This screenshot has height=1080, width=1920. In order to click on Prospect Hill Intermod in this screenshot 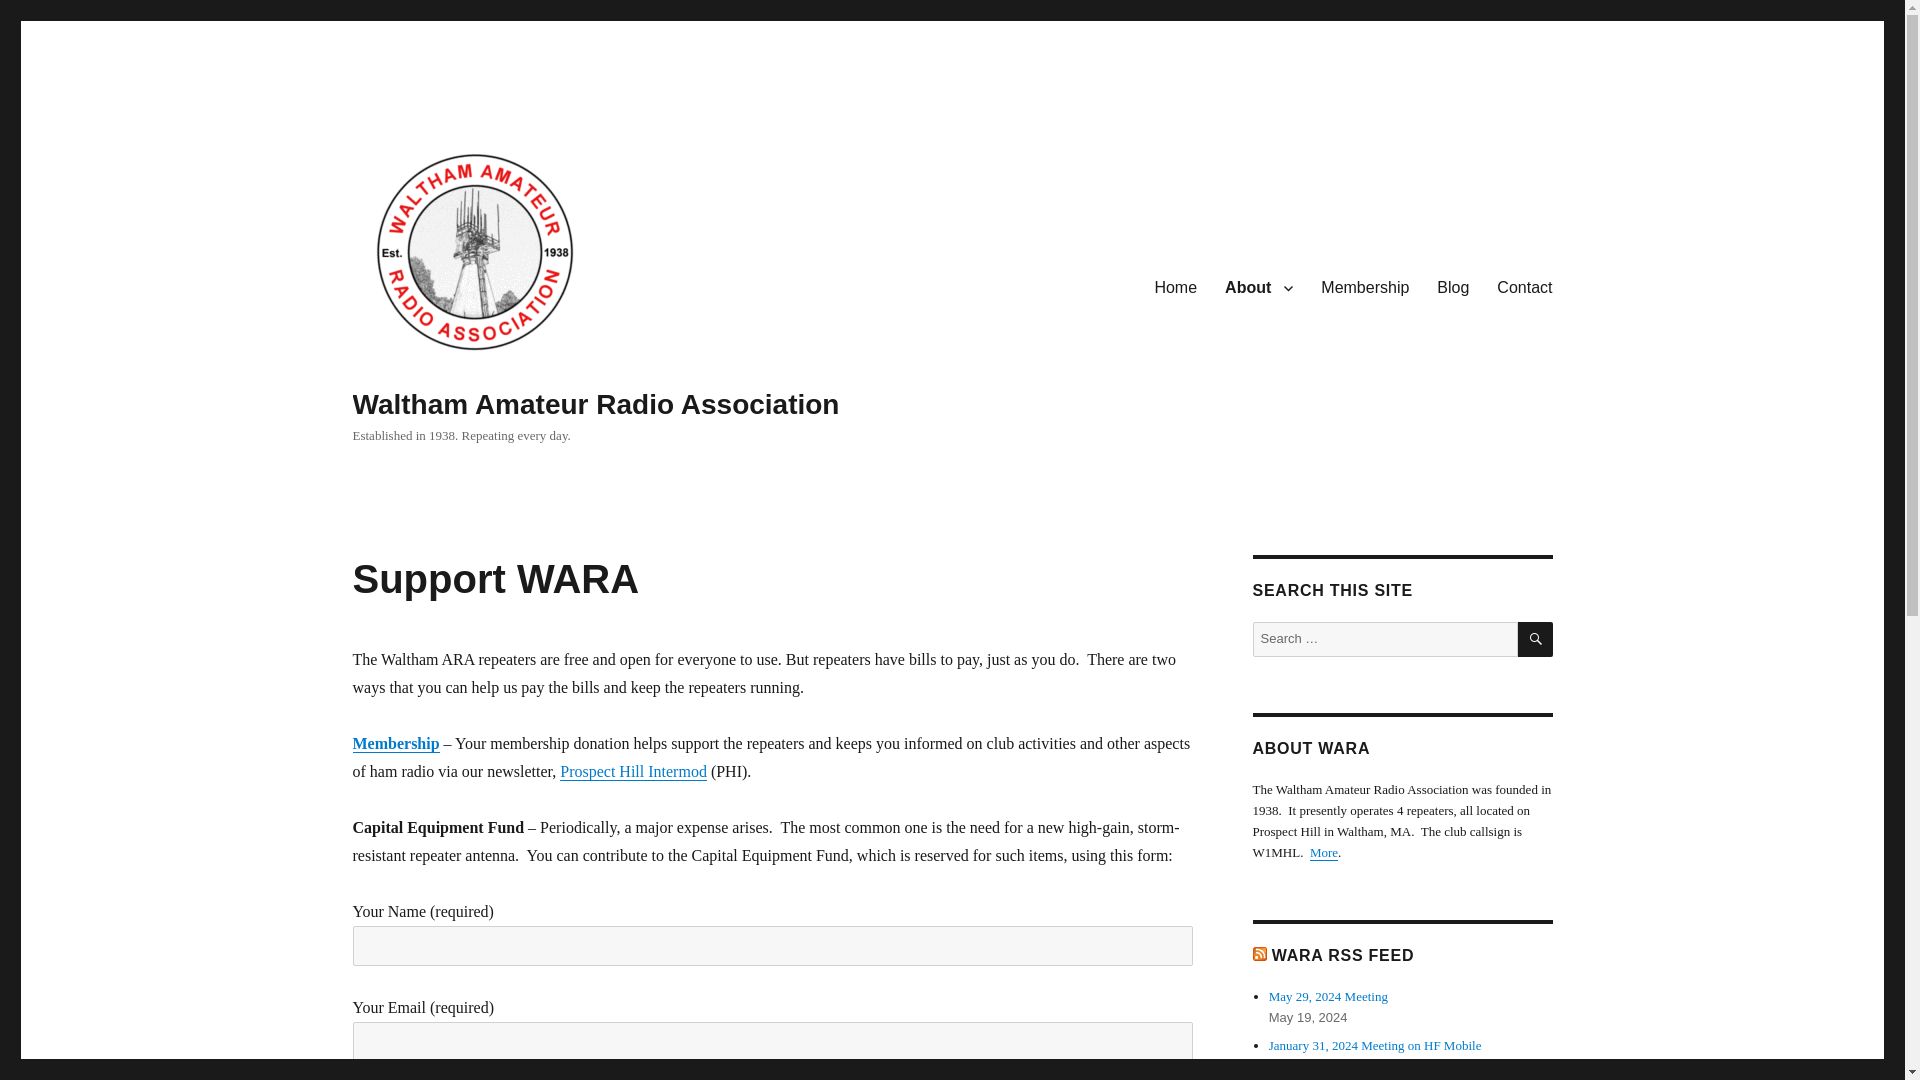, I will do `click(633, 770)`.